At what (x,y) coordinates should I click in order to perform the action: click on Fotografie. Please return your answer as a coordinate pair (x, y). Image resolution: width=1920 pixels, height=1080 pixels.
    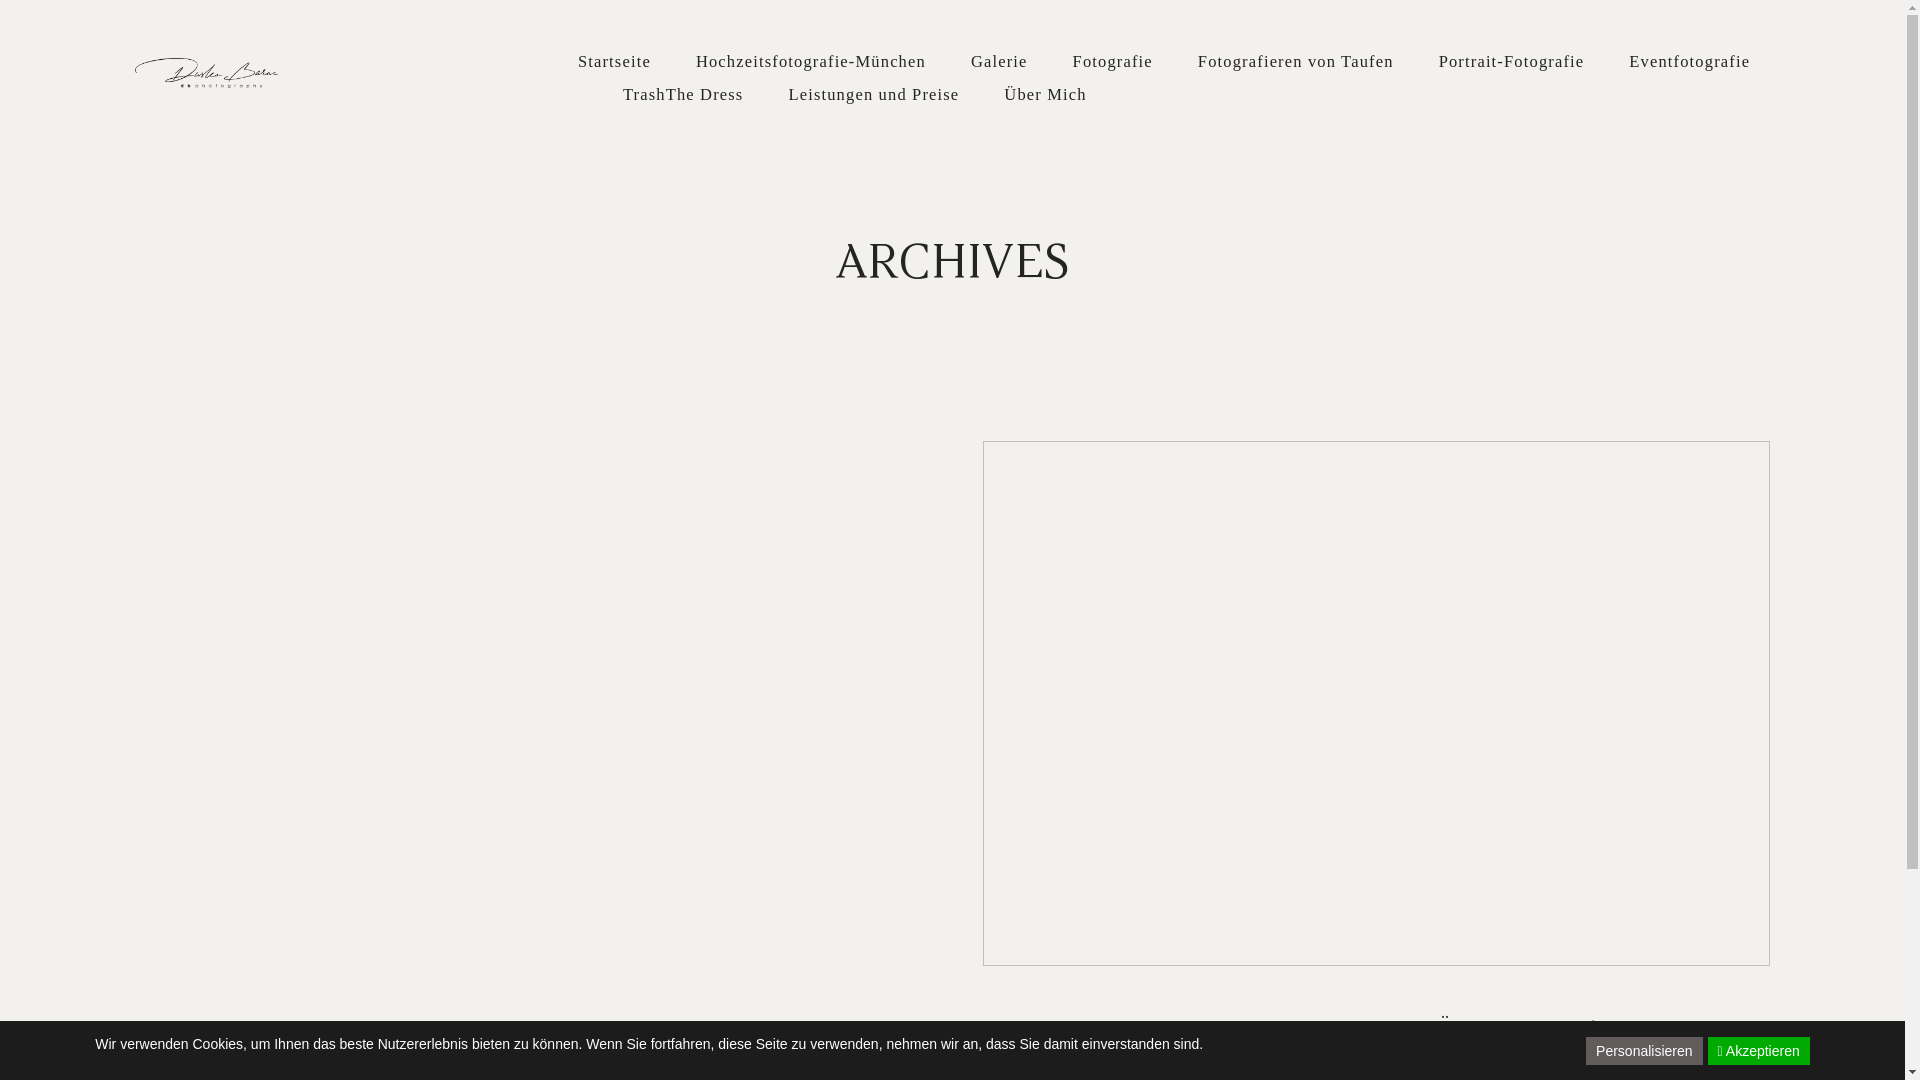
    Looking at the image, I should click on (1113, 61).